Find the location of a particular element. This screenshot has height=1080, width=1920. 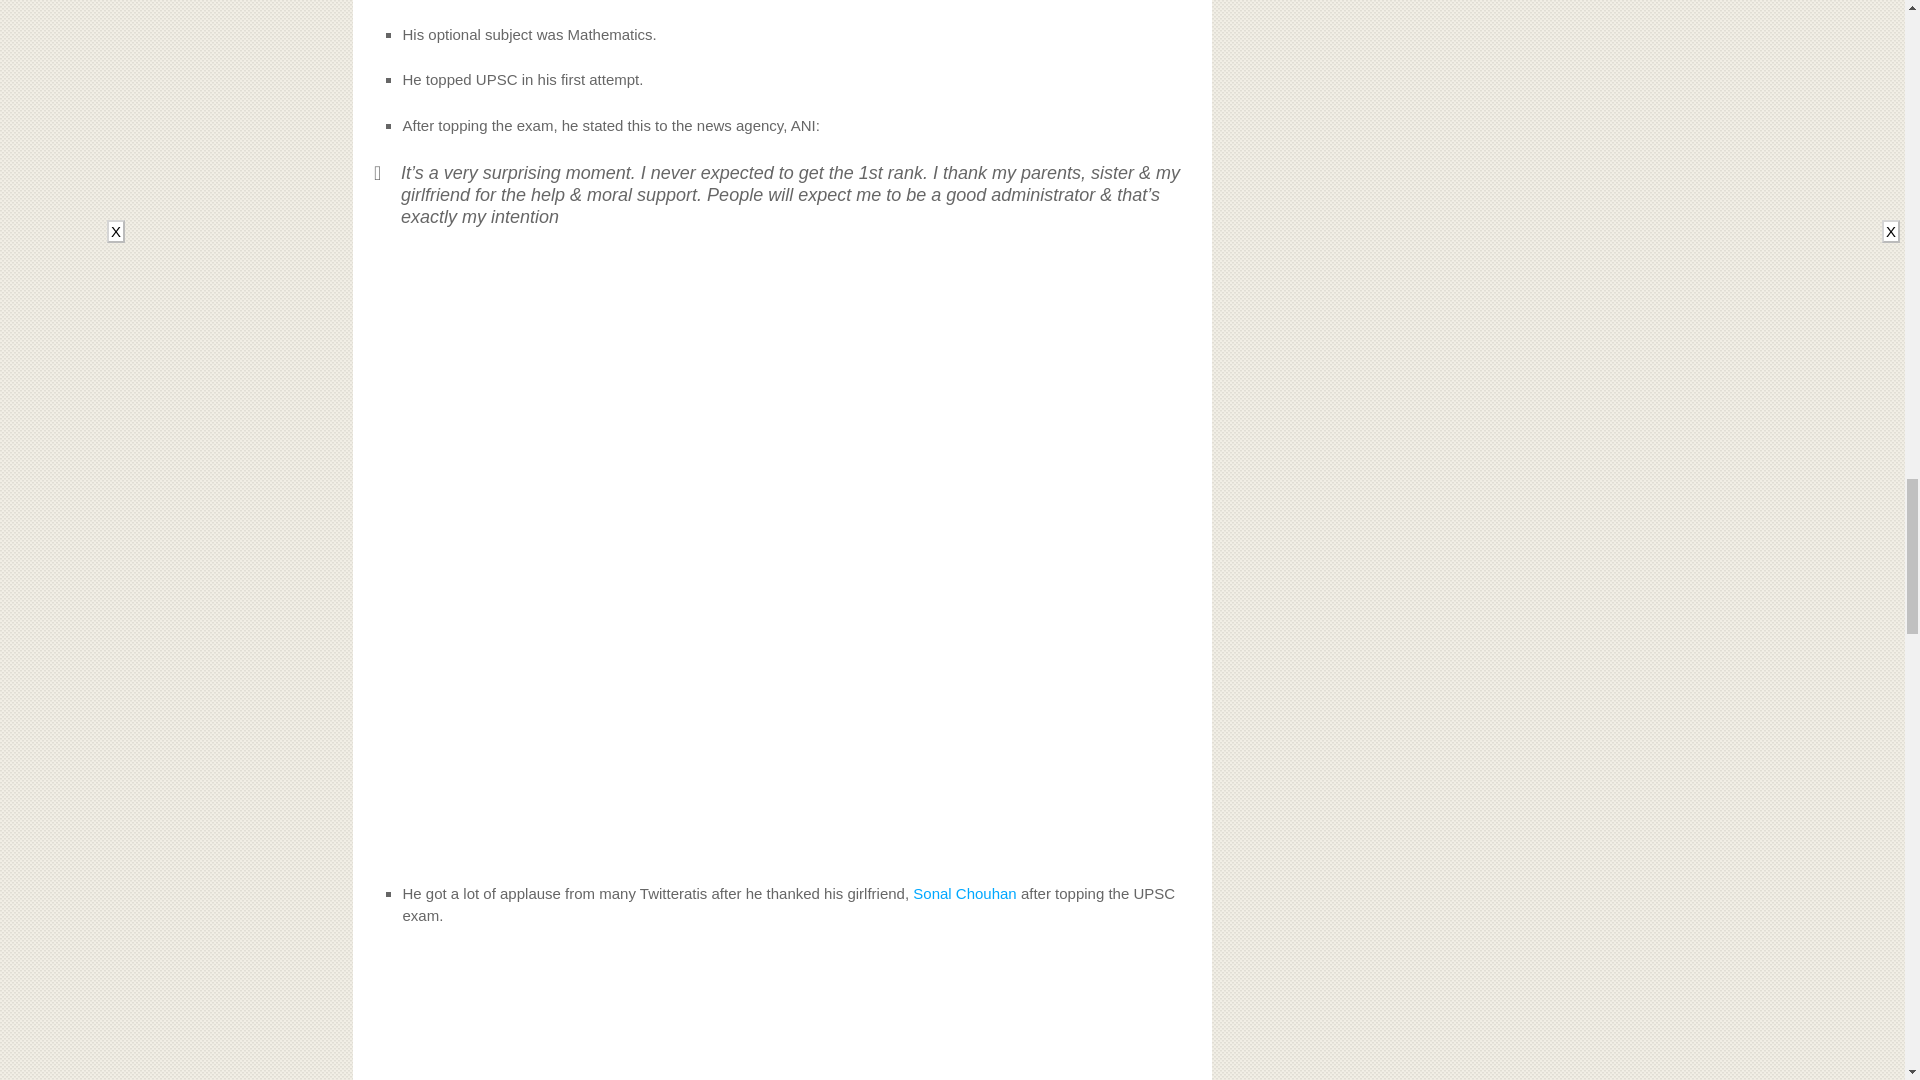

Sonal Chouhan is located at coordinates (964, 892).